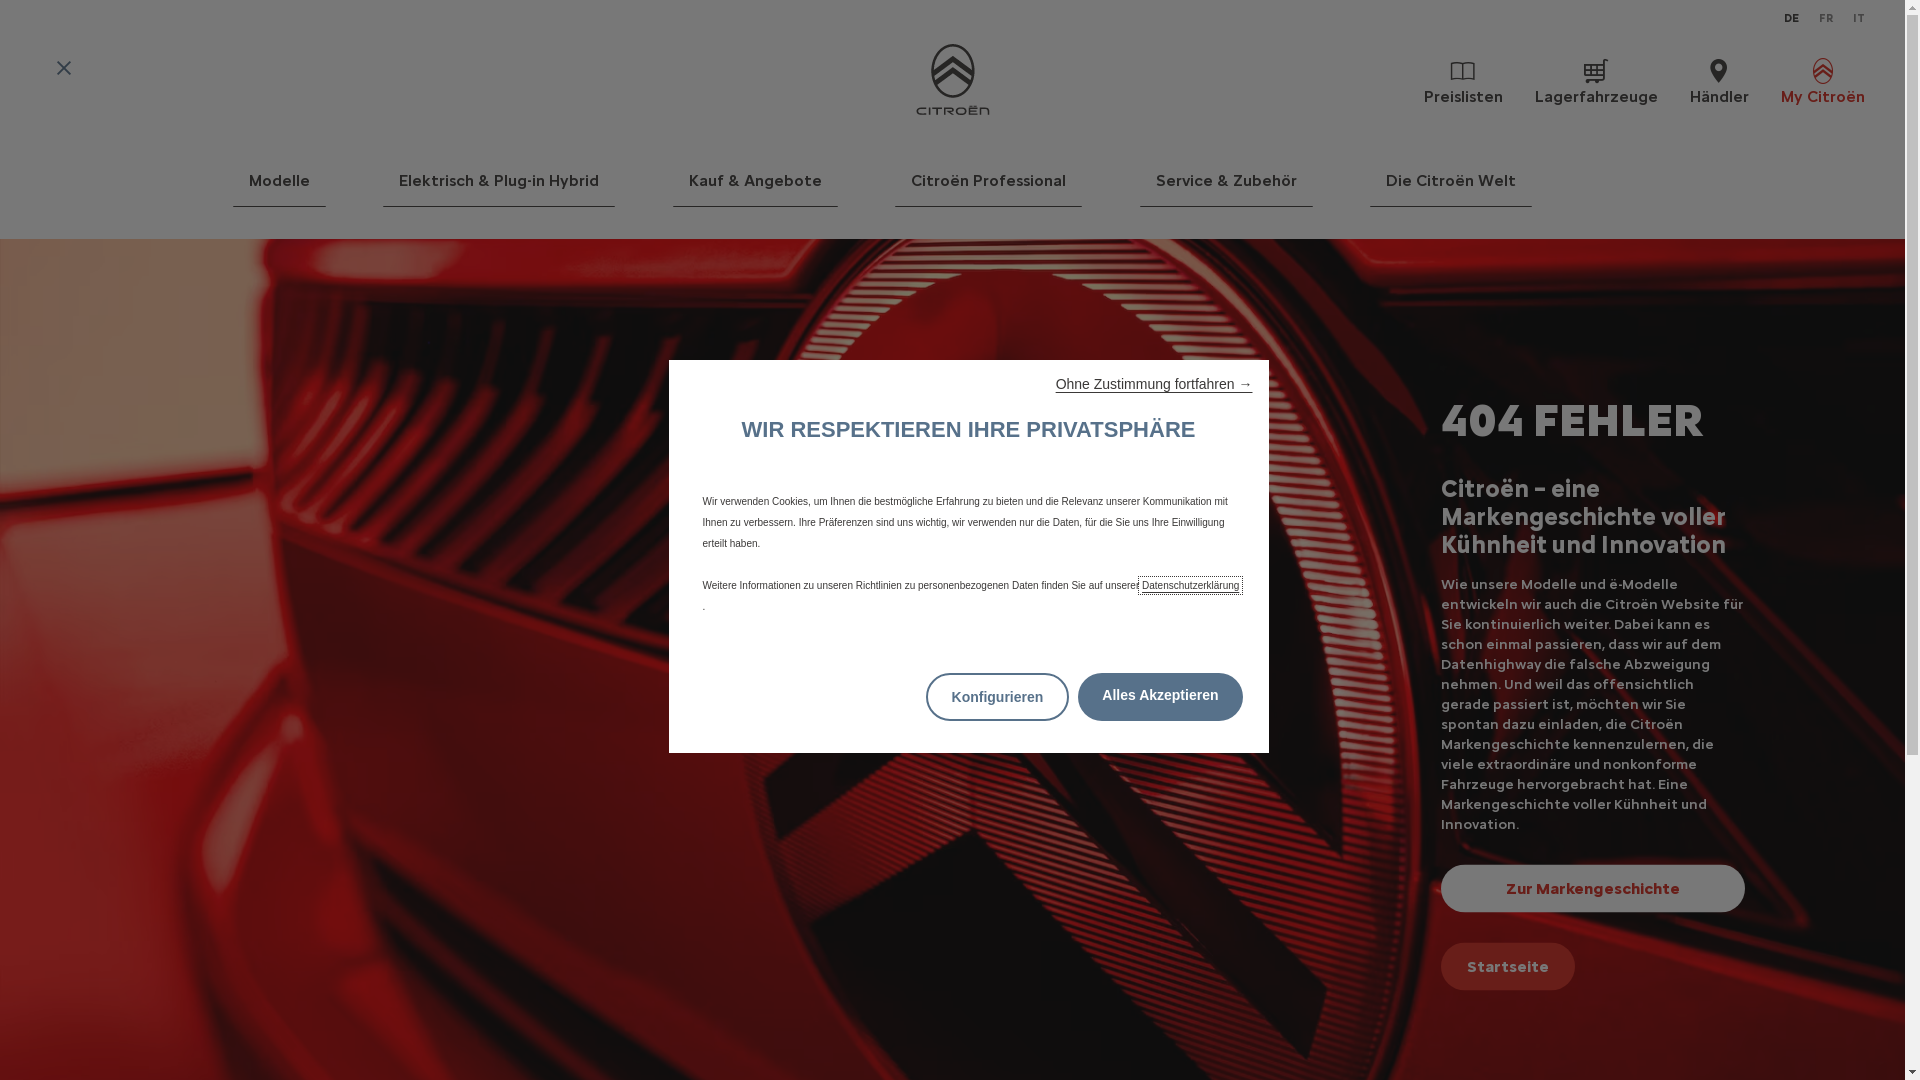  Describe the element at coordinates (1792, 19) in the screenshot. I see `DE` at that location.